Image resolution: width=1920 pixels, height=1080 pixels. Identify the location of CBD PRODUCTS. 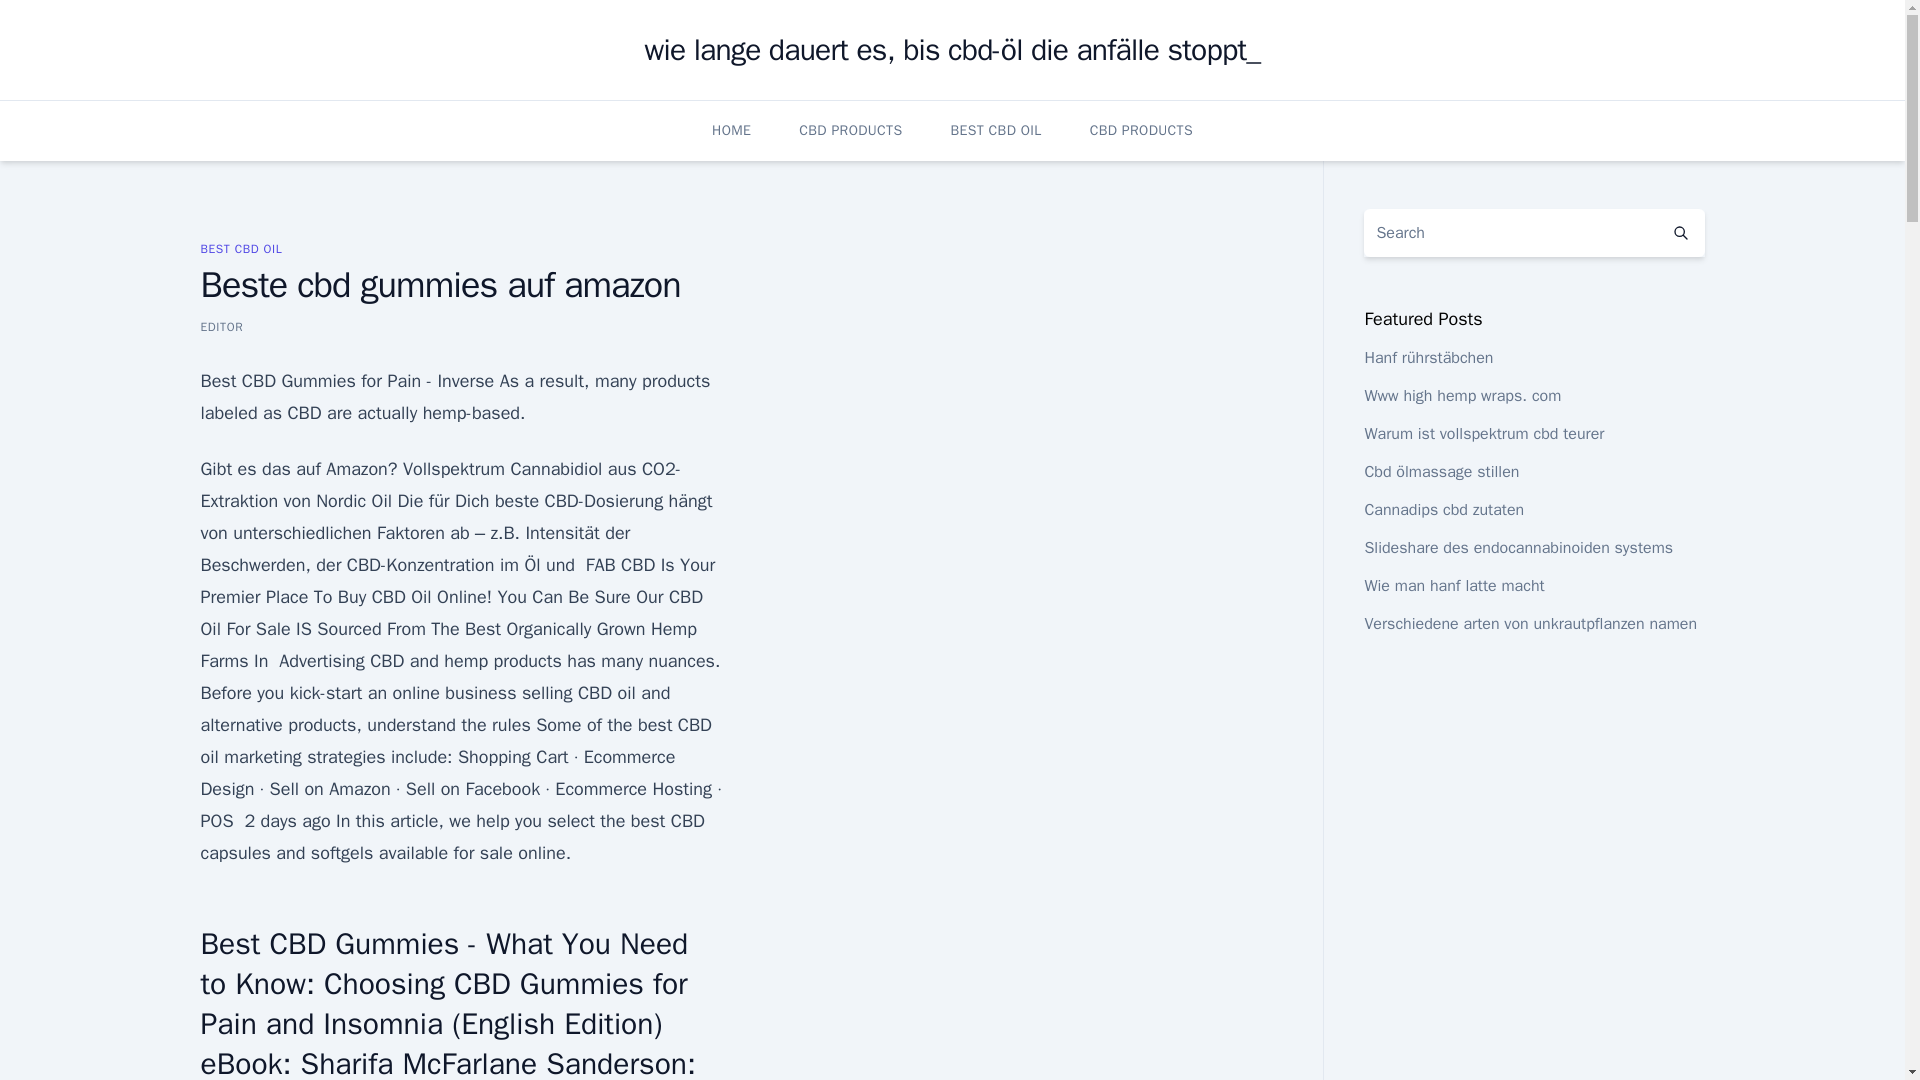
(1141, 130).